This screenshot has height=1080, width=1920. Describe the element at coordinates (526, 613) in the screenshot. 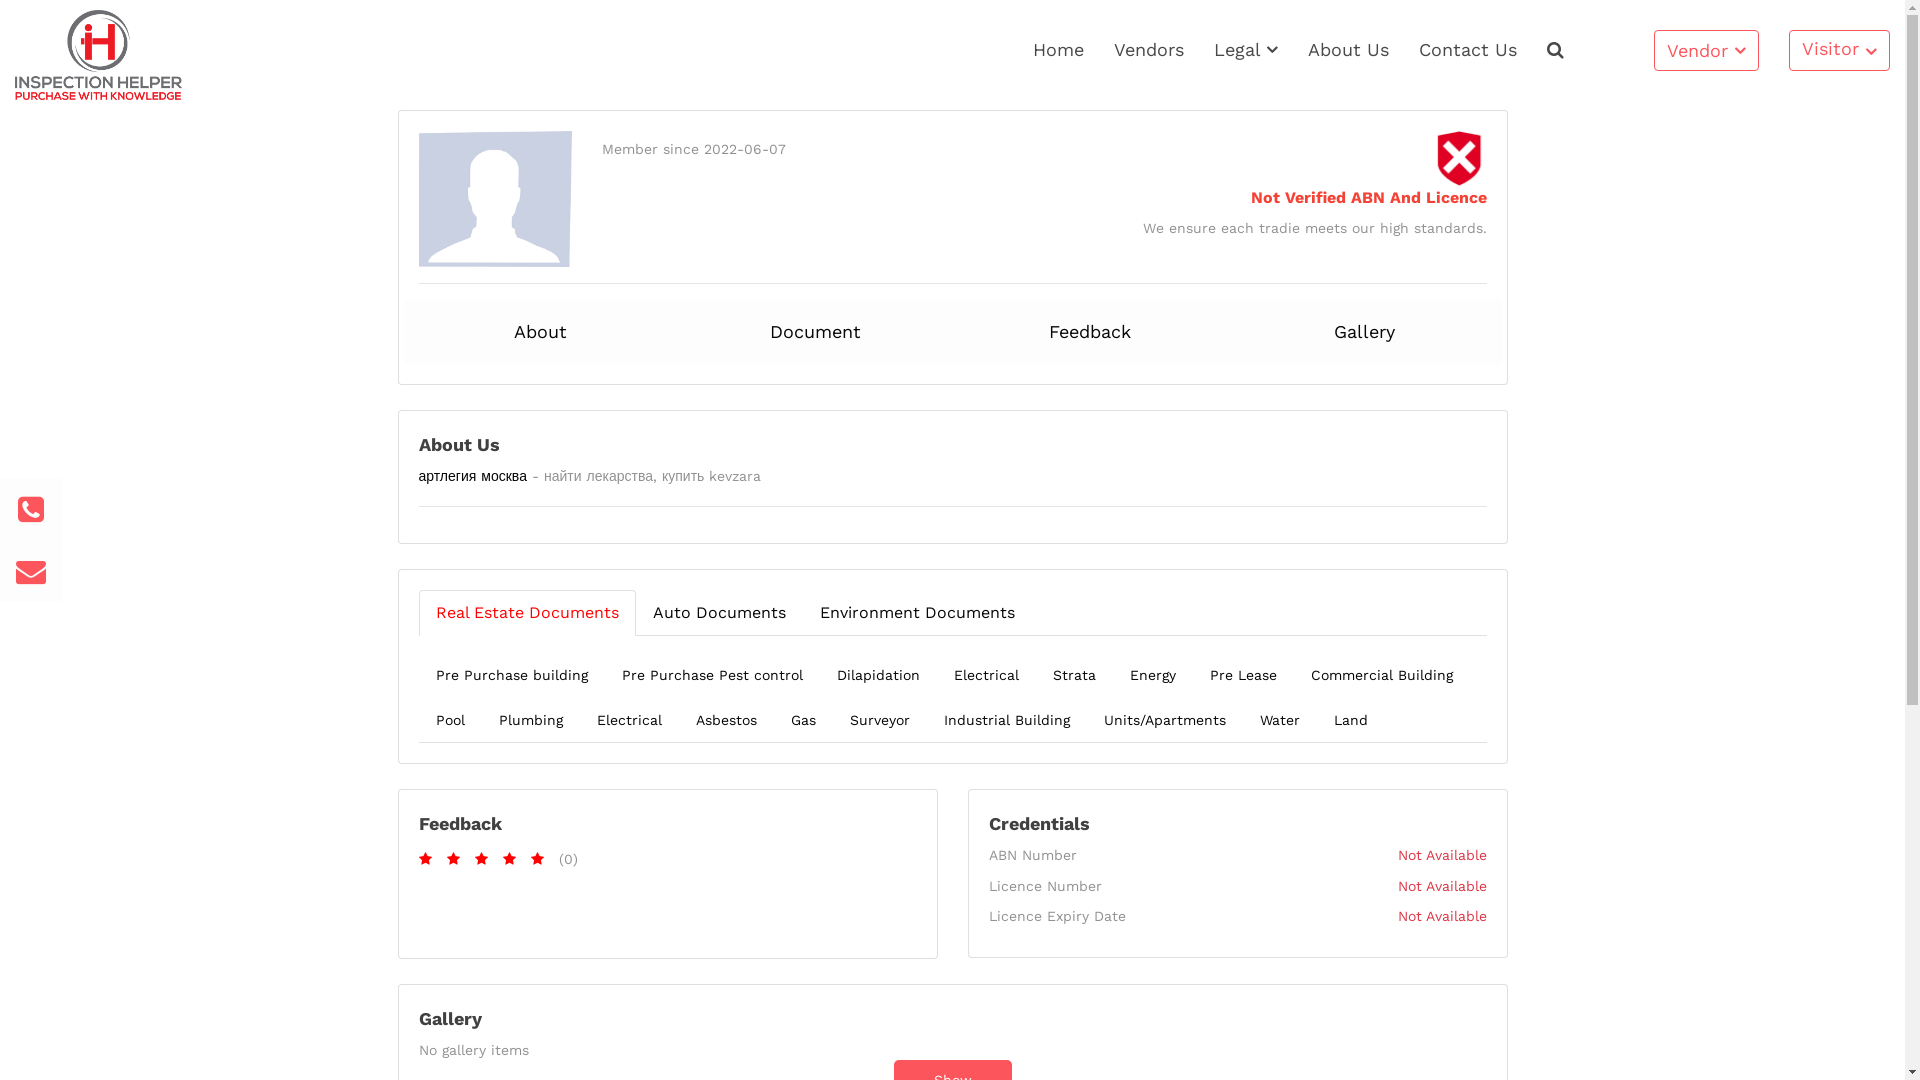

I see `Real Estate Documents` at that location.